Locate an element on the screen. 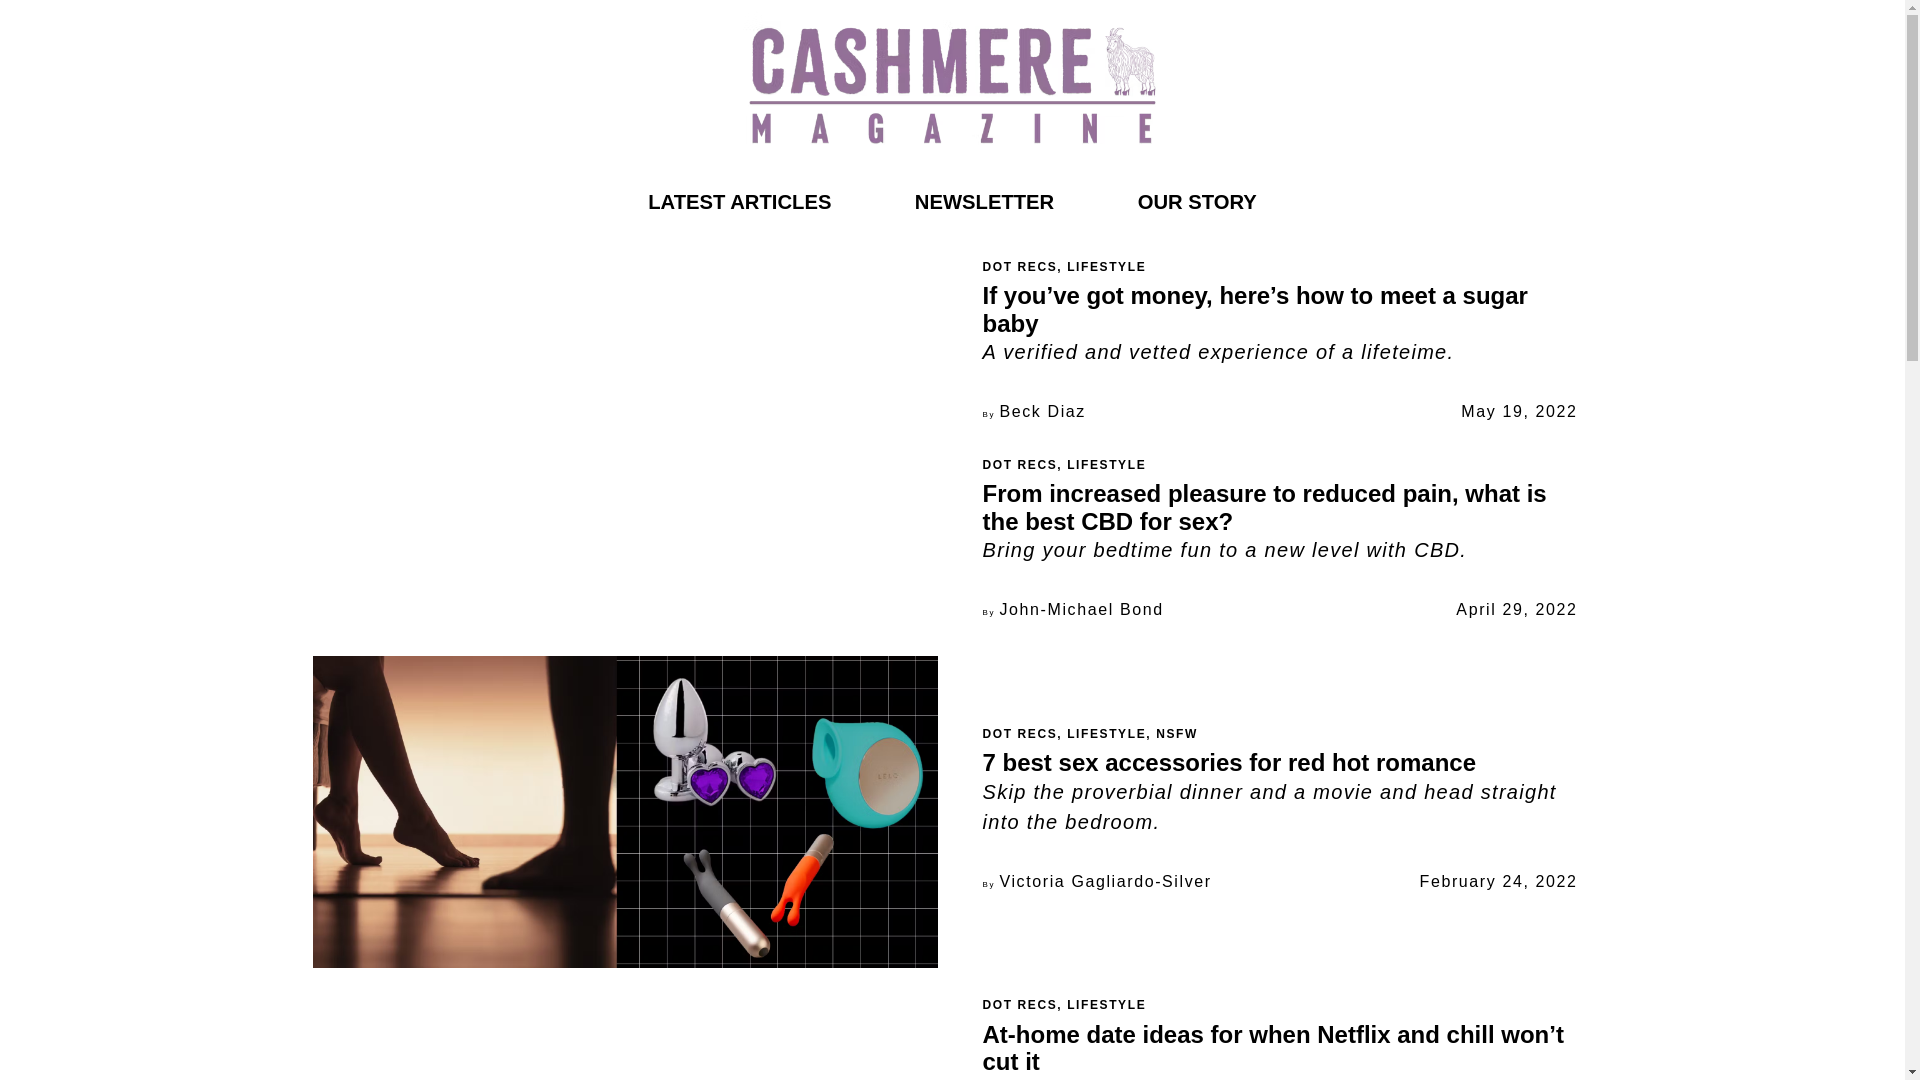 The image size is (1920, 1080). 7 best sex accessories for red hot romance is located at coordinates (1228, 762).